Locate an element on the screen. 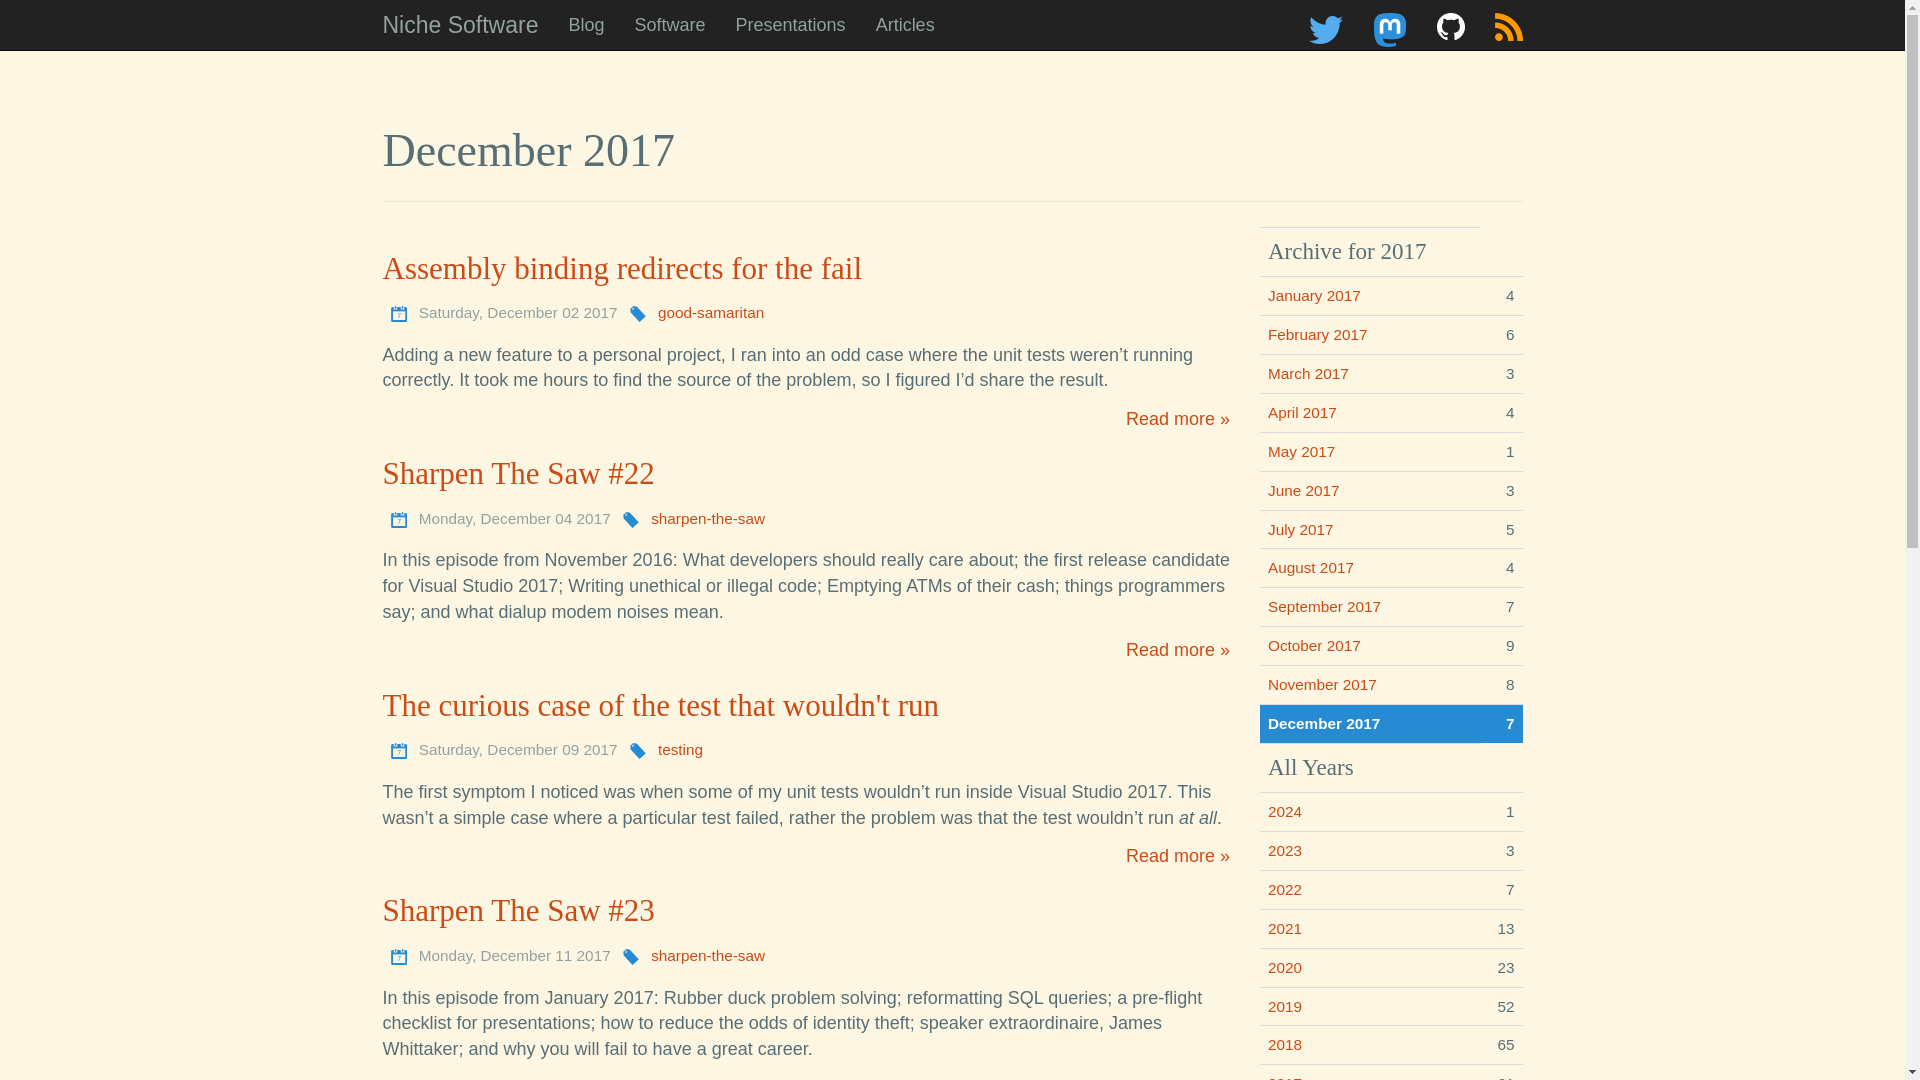 This screenshot has height=1080, width=1920. good-samaritan is located at coordinates (711, 312).